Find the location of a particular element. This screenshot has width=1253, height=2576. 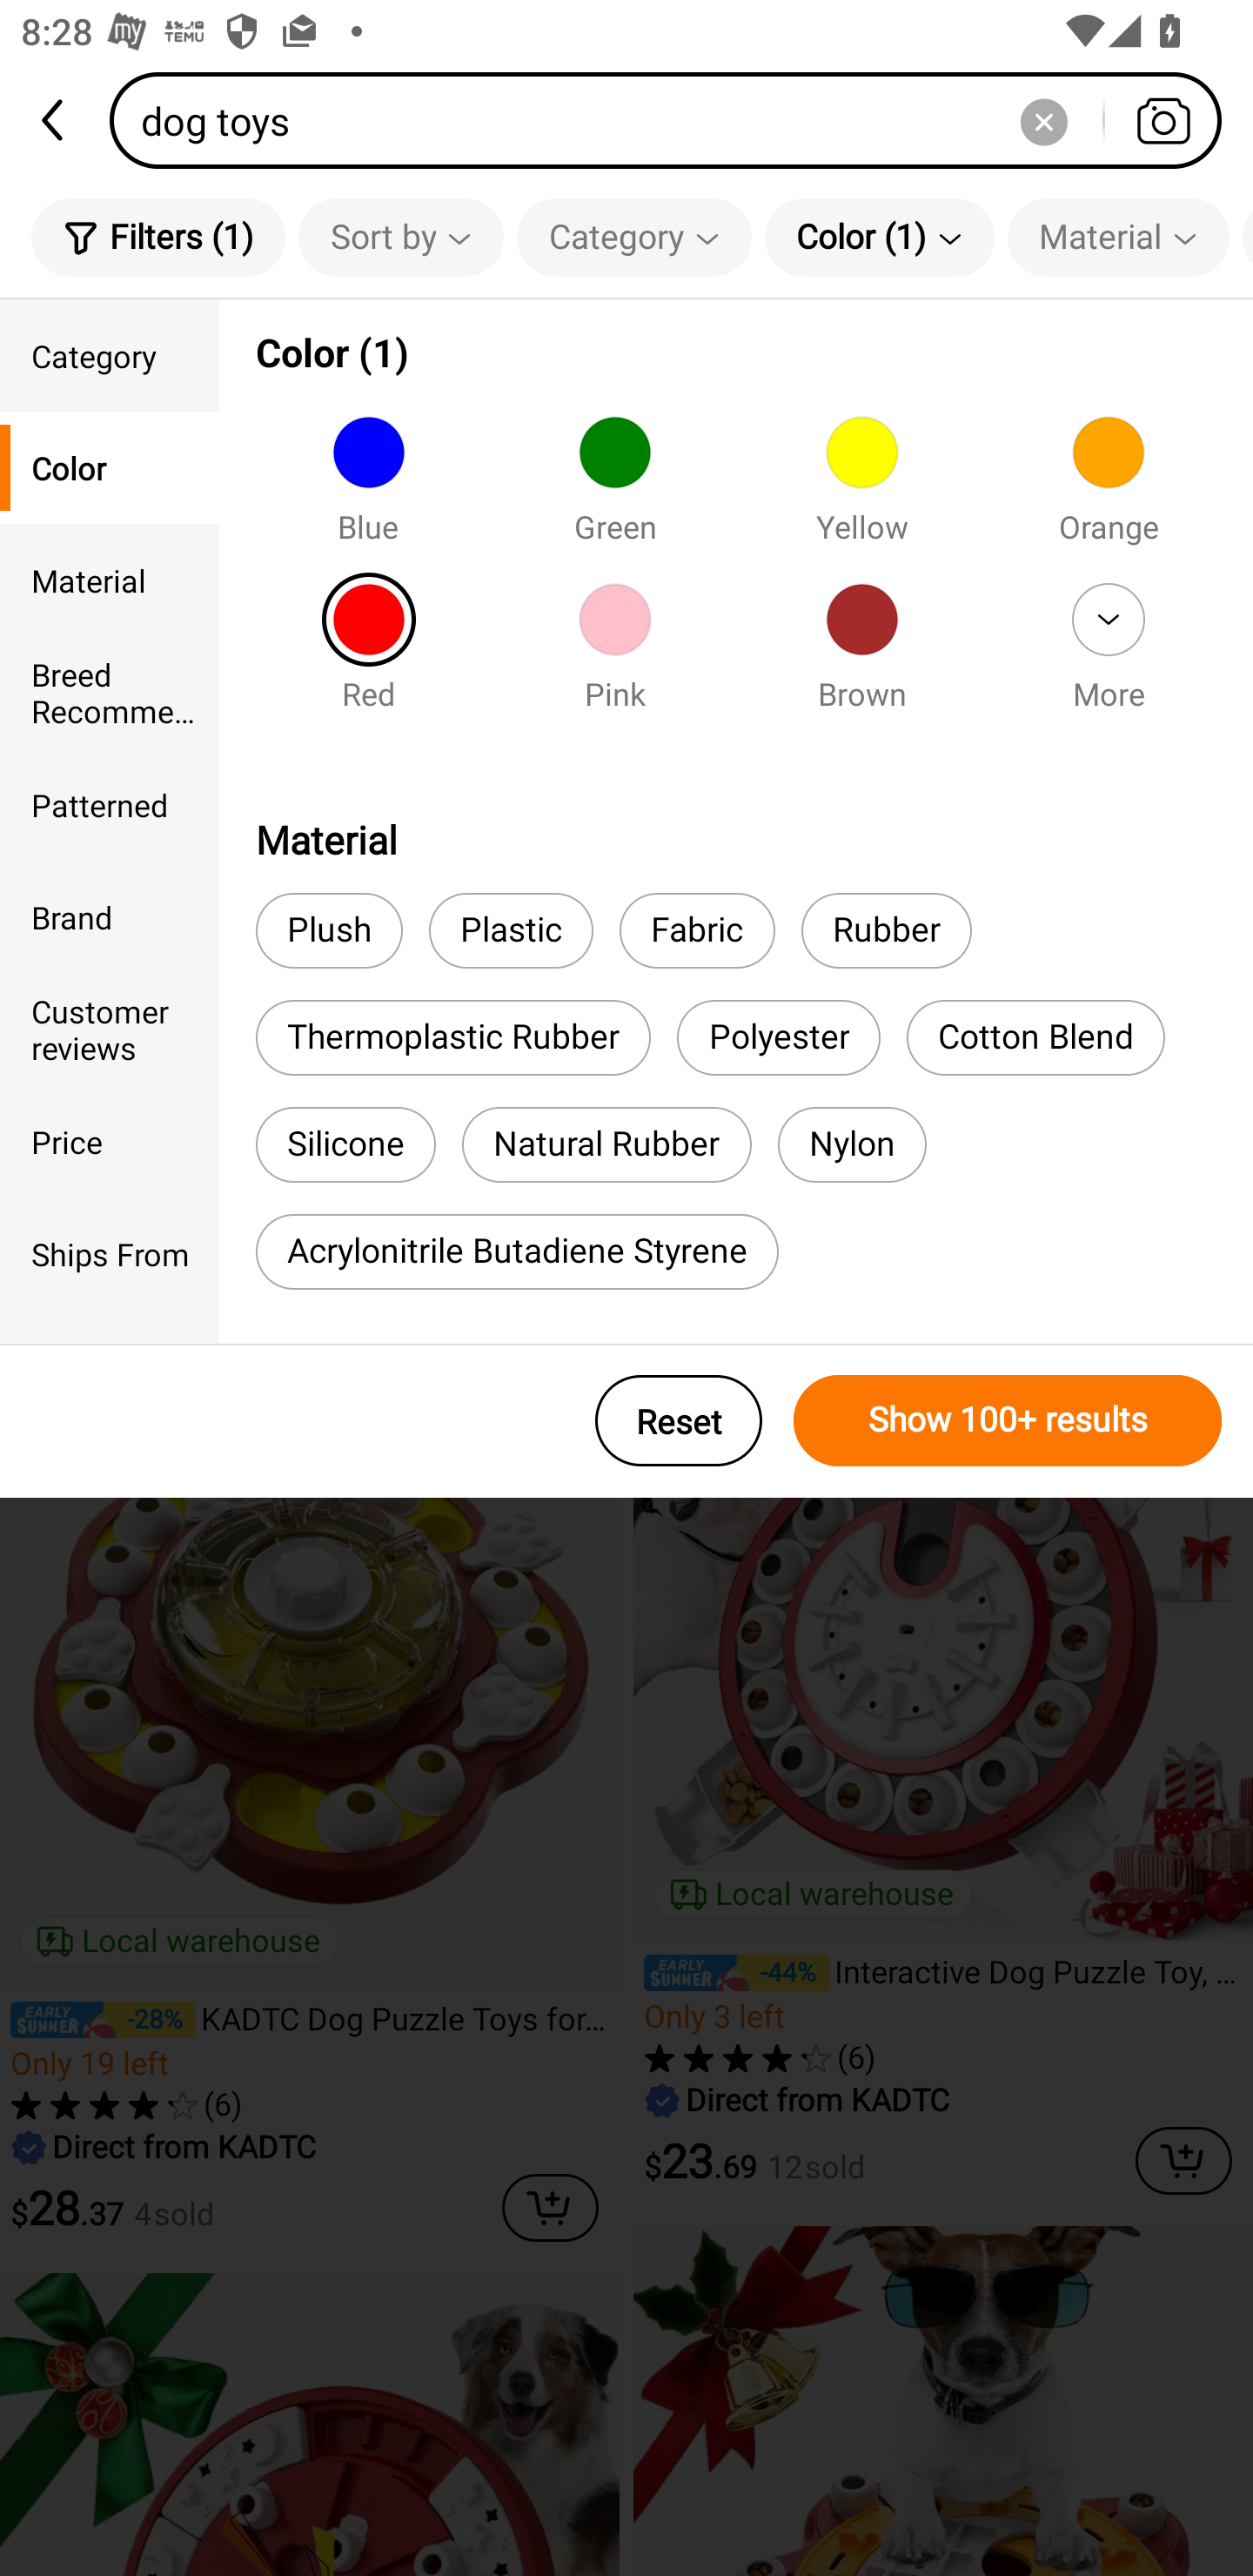

Color is located at coordinates (110, 466).